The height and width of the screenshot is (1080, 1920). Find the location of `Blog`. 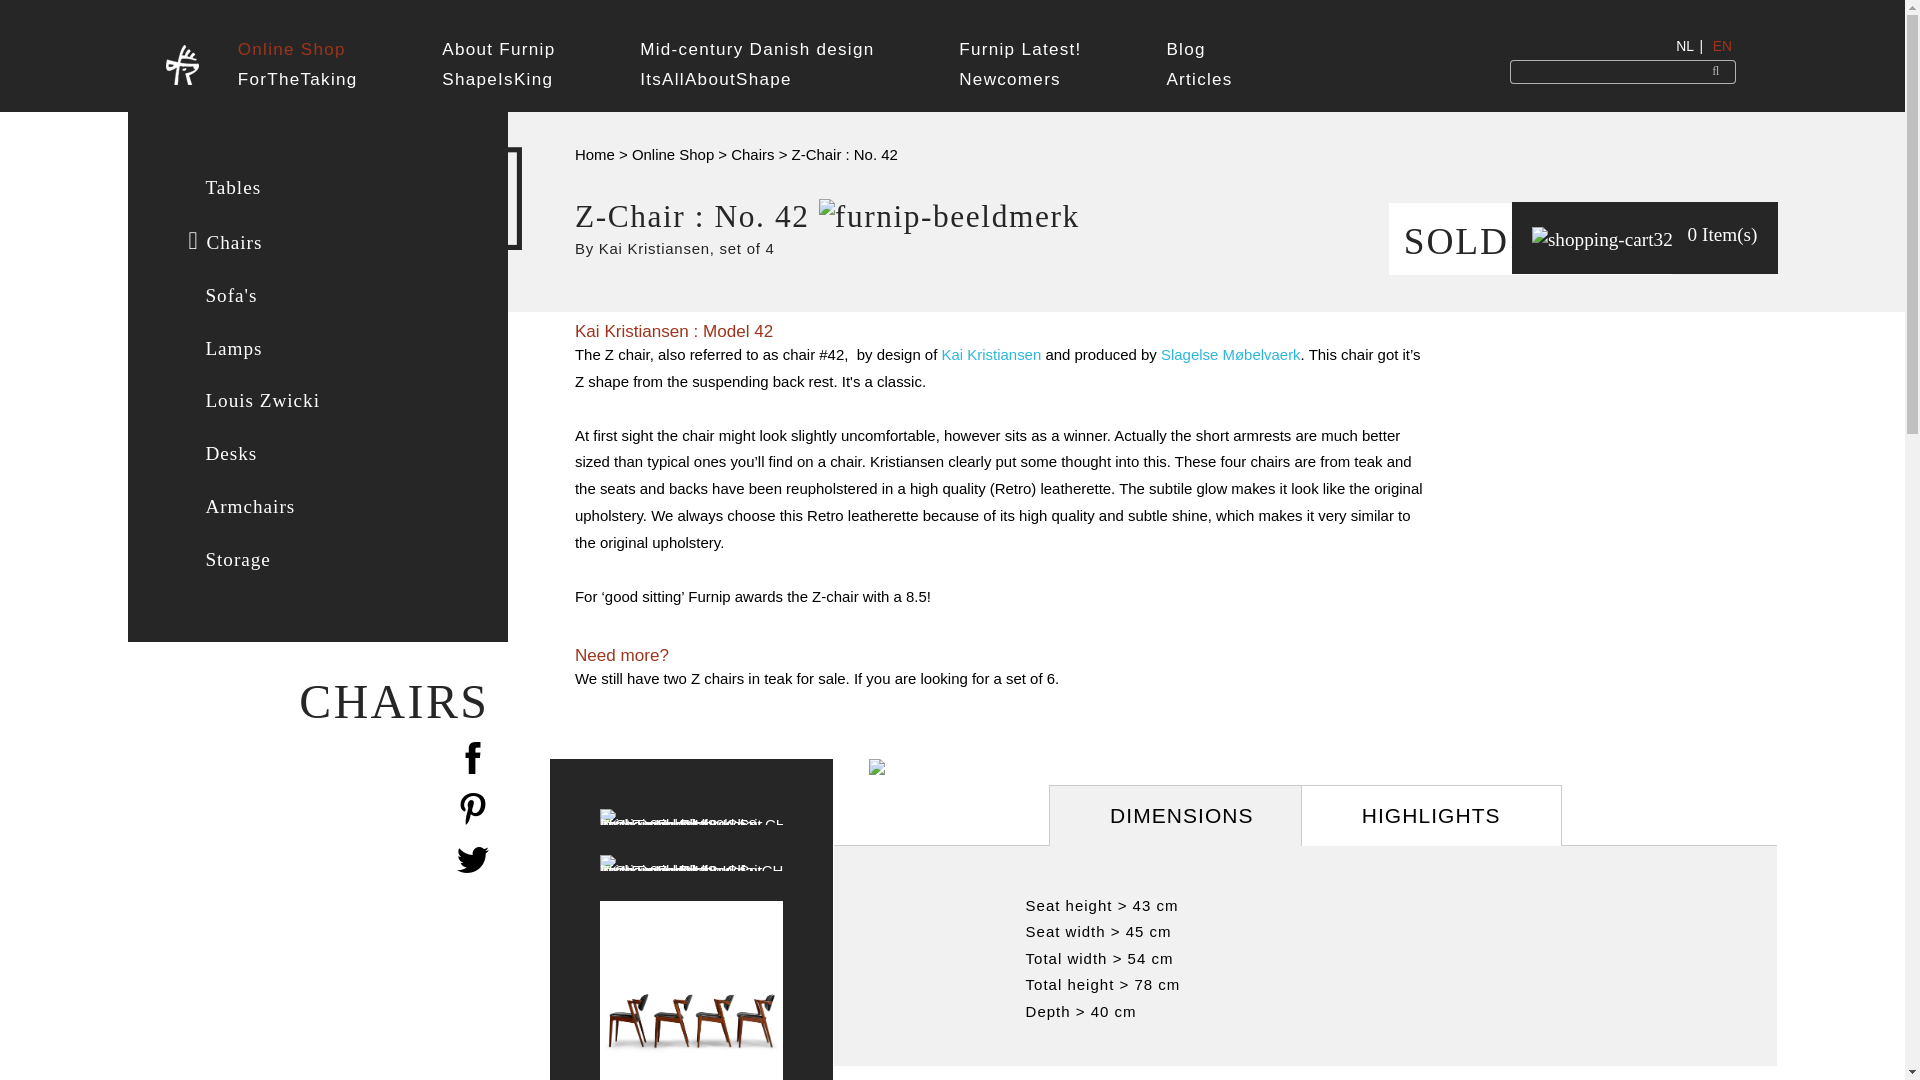

Blog is located at coordinates (1198, 45).